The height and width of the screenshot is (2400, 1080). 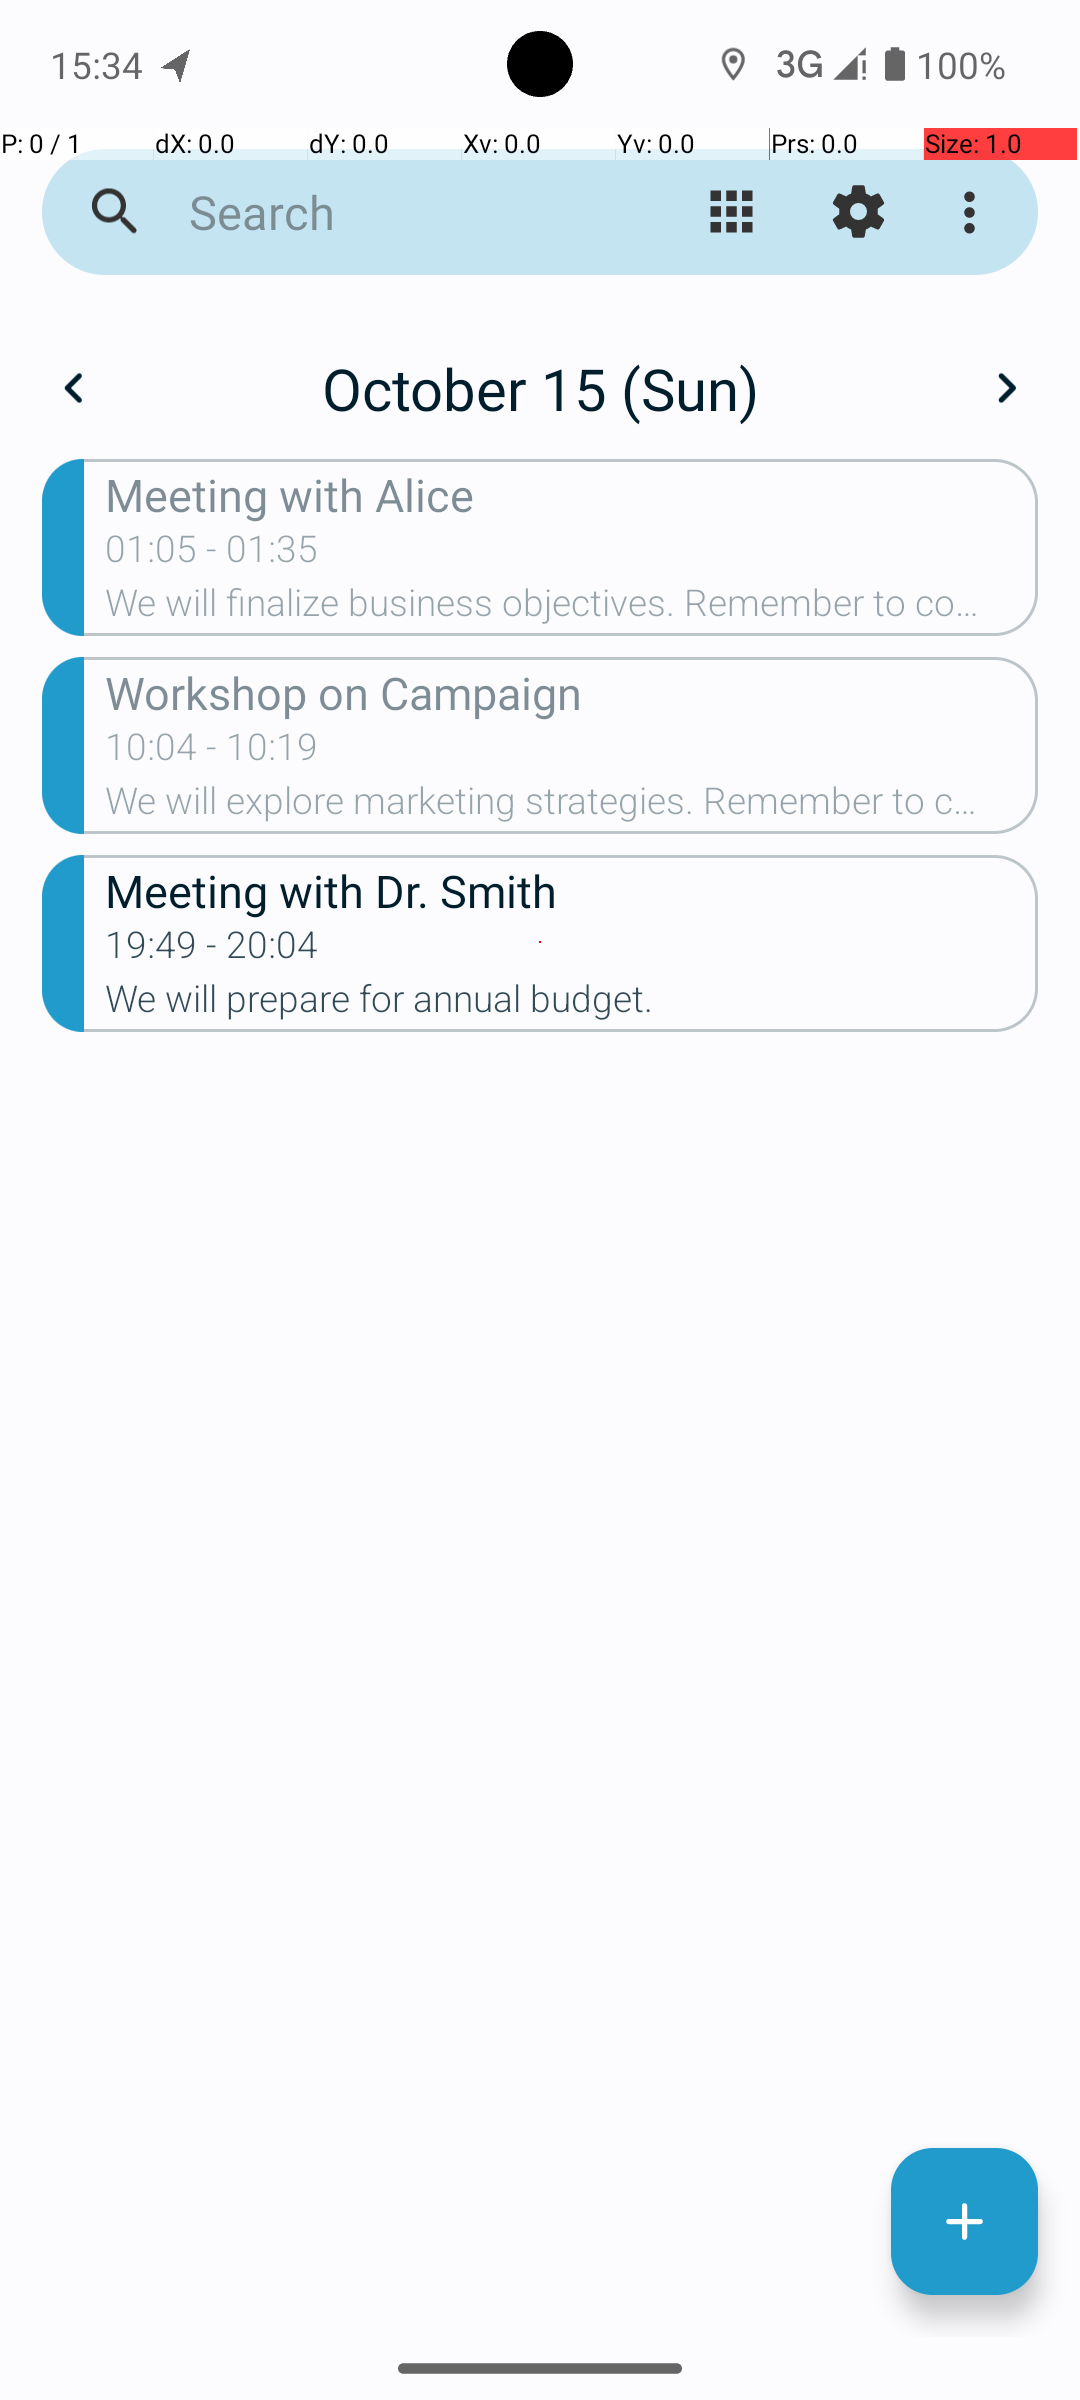 What do you see at coordinates (572, 609) in the screenshot?
I see `We will finalize business objectives. Remember to confirm attendance.` at bounding box center [572, 609].